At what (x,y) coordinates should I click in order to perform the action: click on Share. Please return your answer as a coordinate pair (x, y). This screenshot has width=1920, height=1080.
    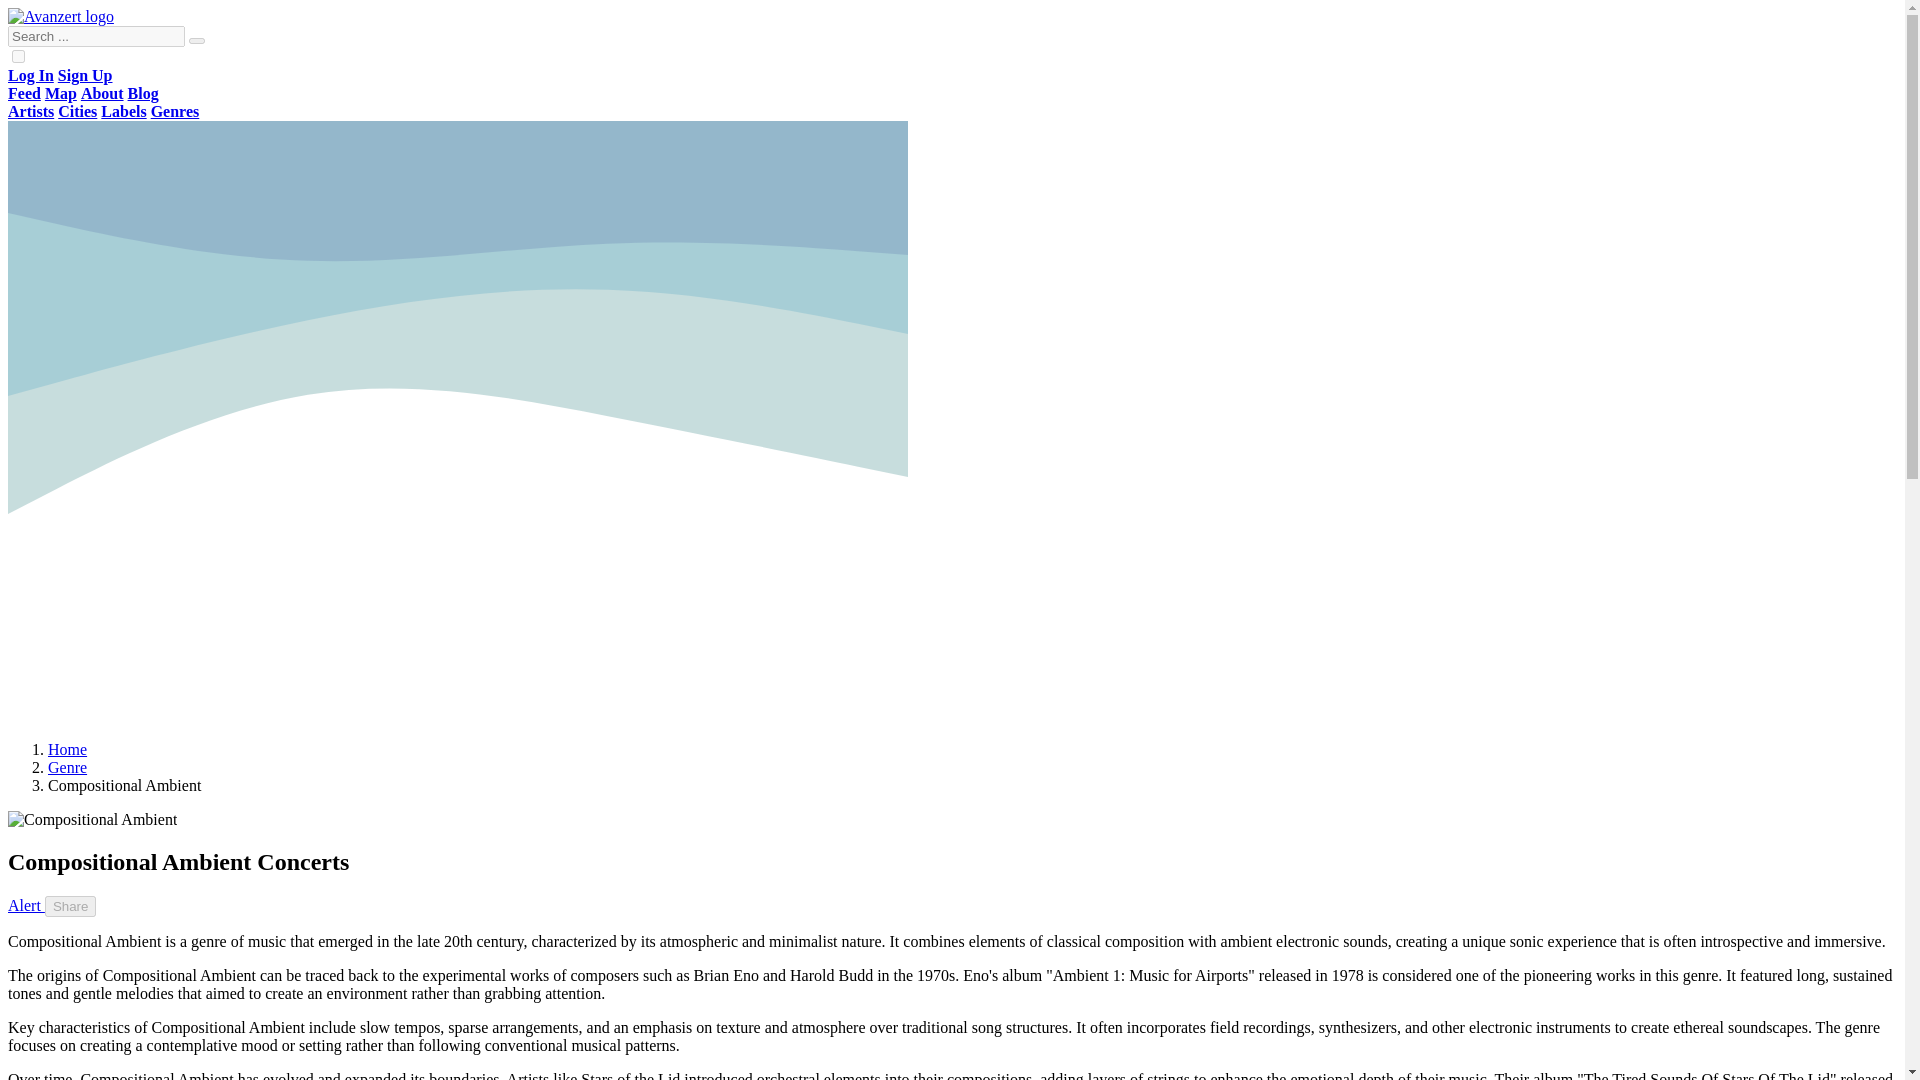
    Looking at the image, I should click on (70, 906).